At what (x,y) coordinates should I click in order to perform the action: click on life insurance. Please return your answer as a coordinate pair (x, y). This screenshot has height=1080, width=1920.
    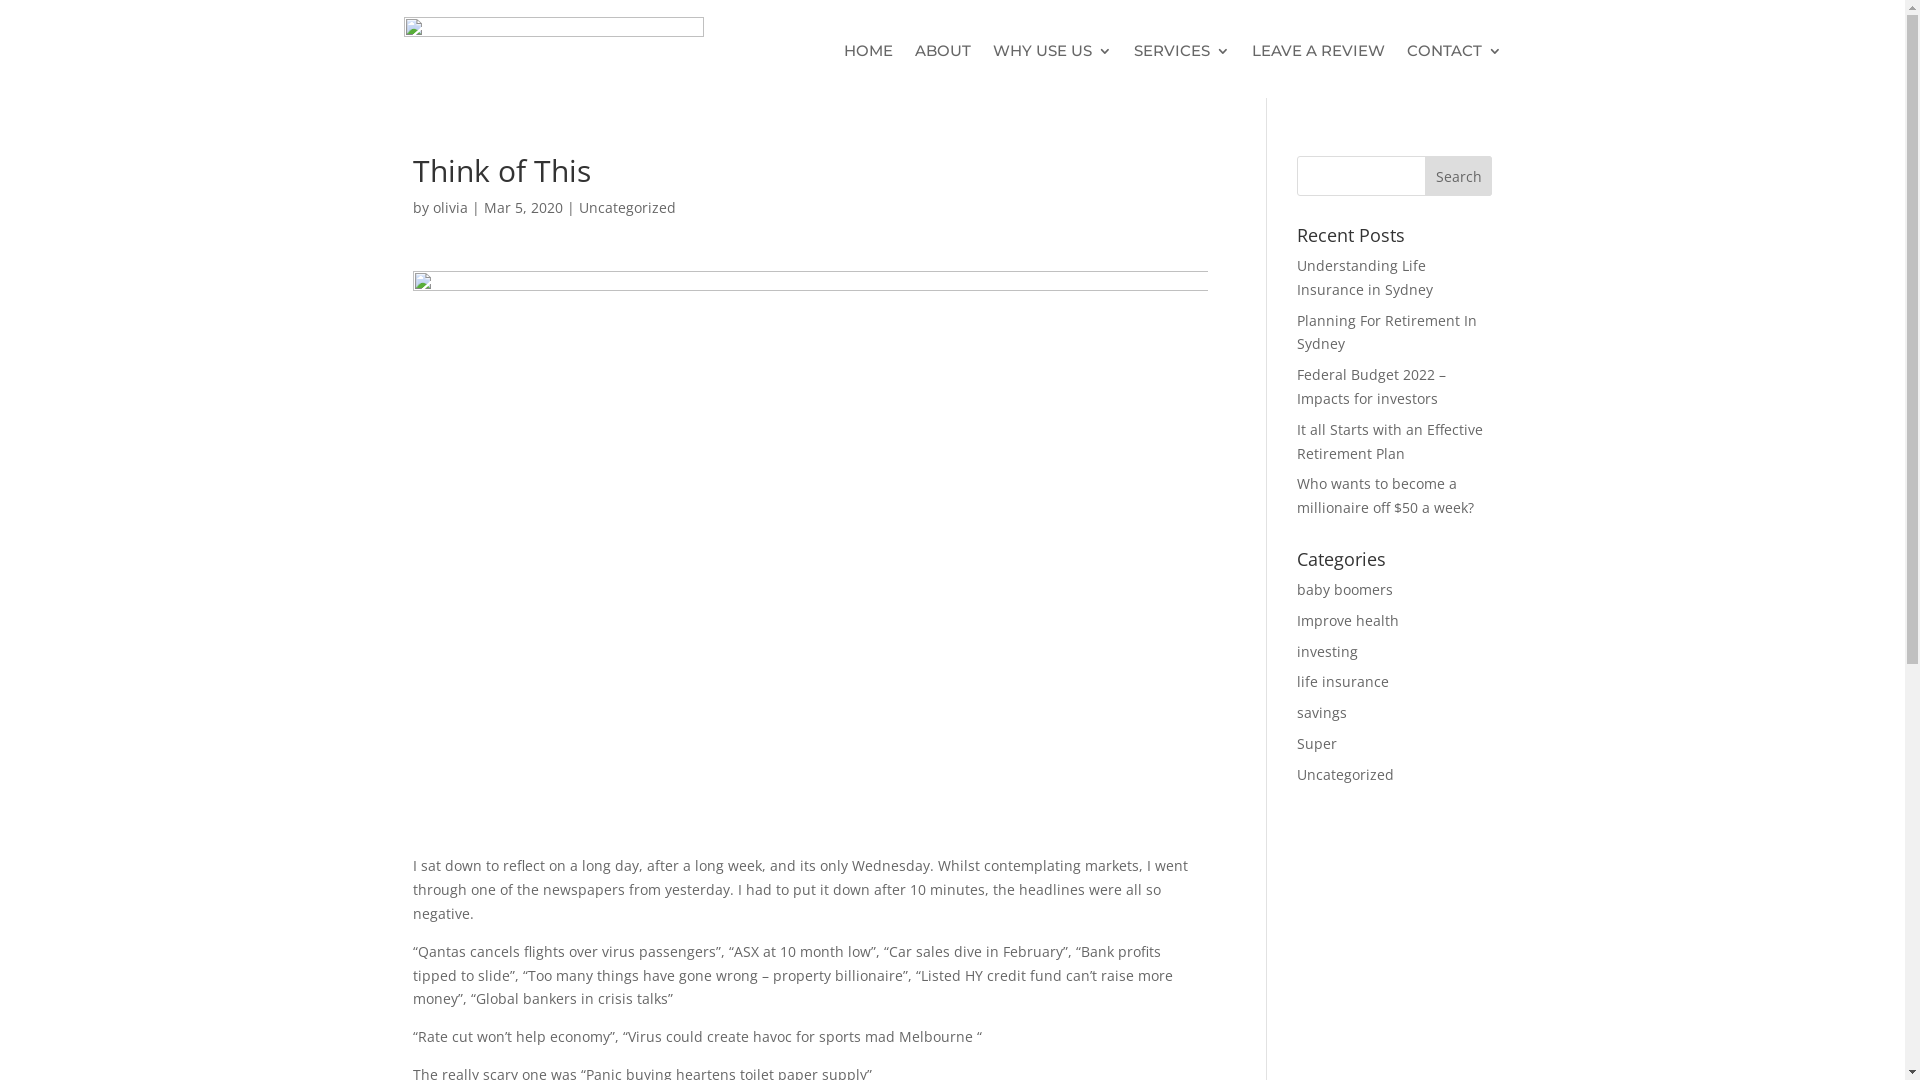
    Looking at the image, I should click on (1343, 682).